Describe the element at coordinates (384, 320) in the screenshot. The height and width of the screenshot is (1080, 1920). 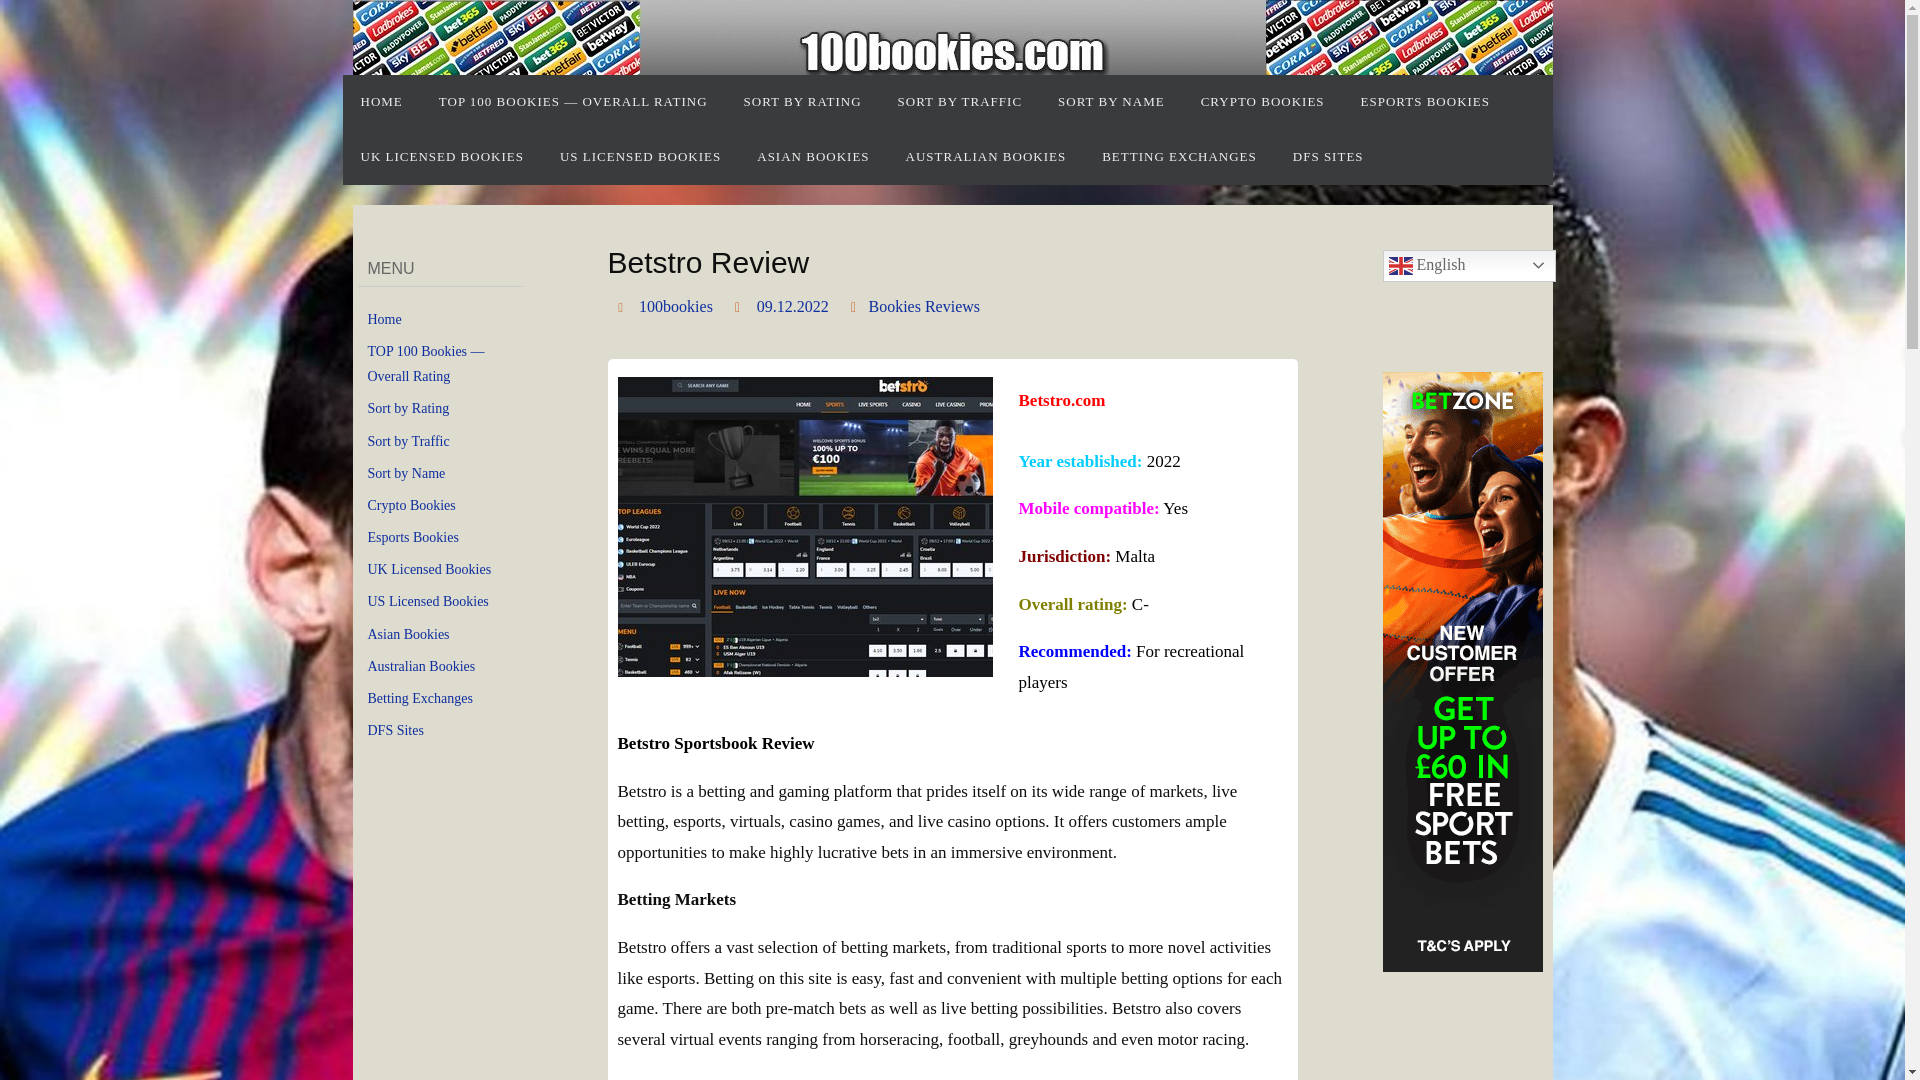
I see `Home` at that location.